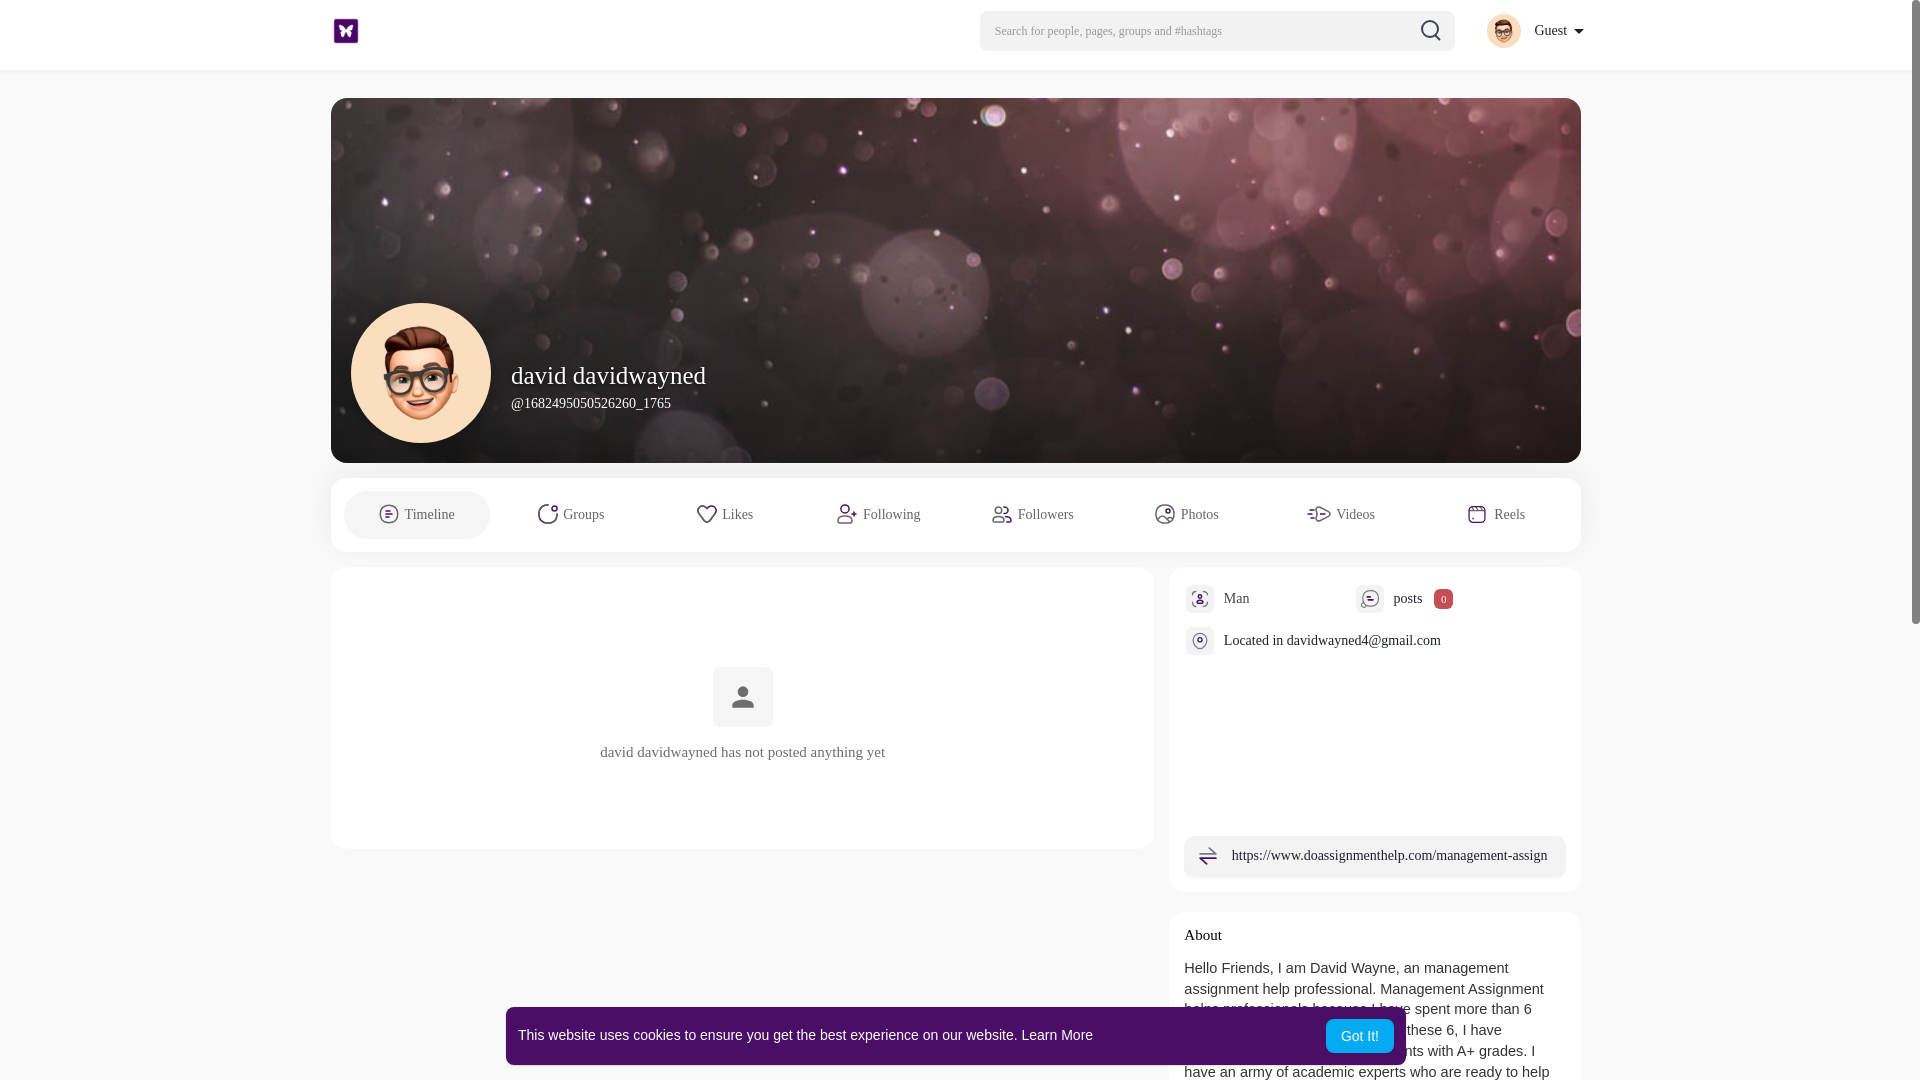  What do you see at coordinates (1340, 514) in the screenshot?
I see `Videos` at bounding box center [1340, 514].